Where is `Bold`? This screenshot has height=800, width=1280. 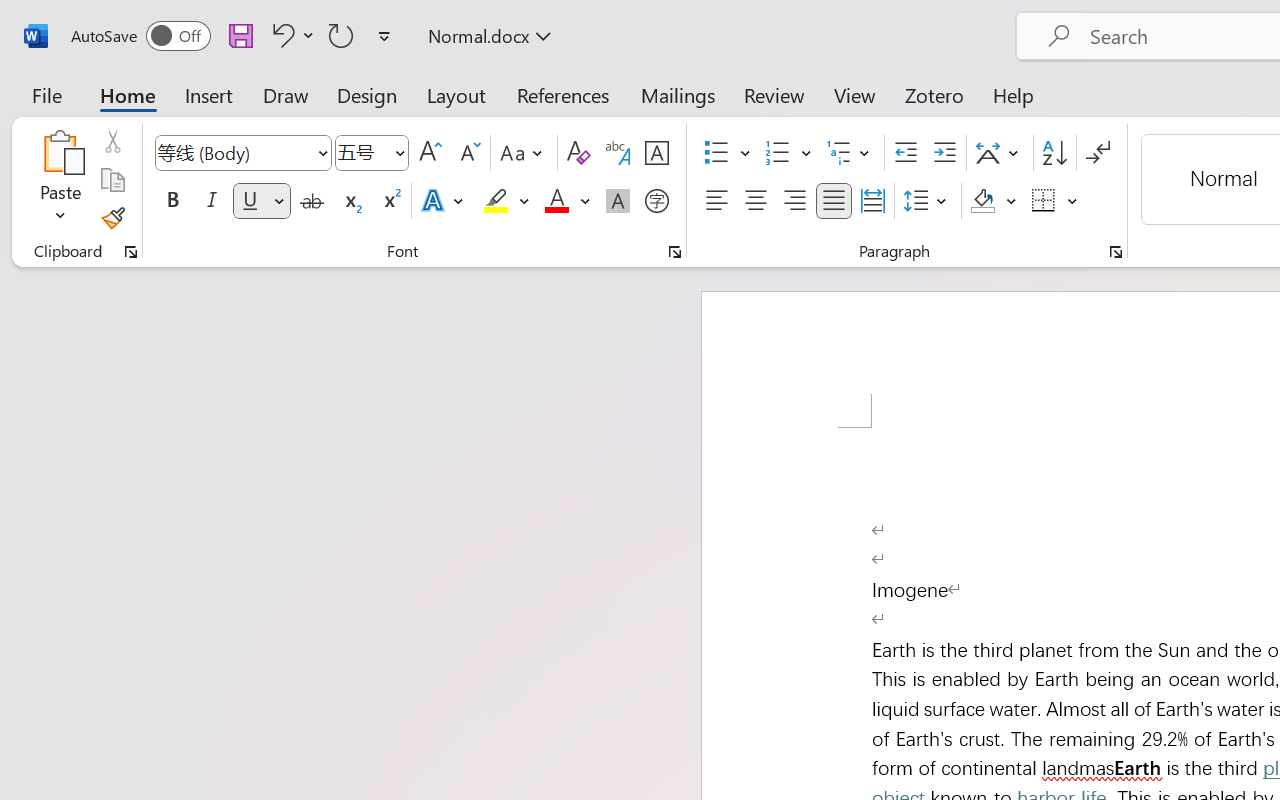 Bold is located at coordinates (172, 201).